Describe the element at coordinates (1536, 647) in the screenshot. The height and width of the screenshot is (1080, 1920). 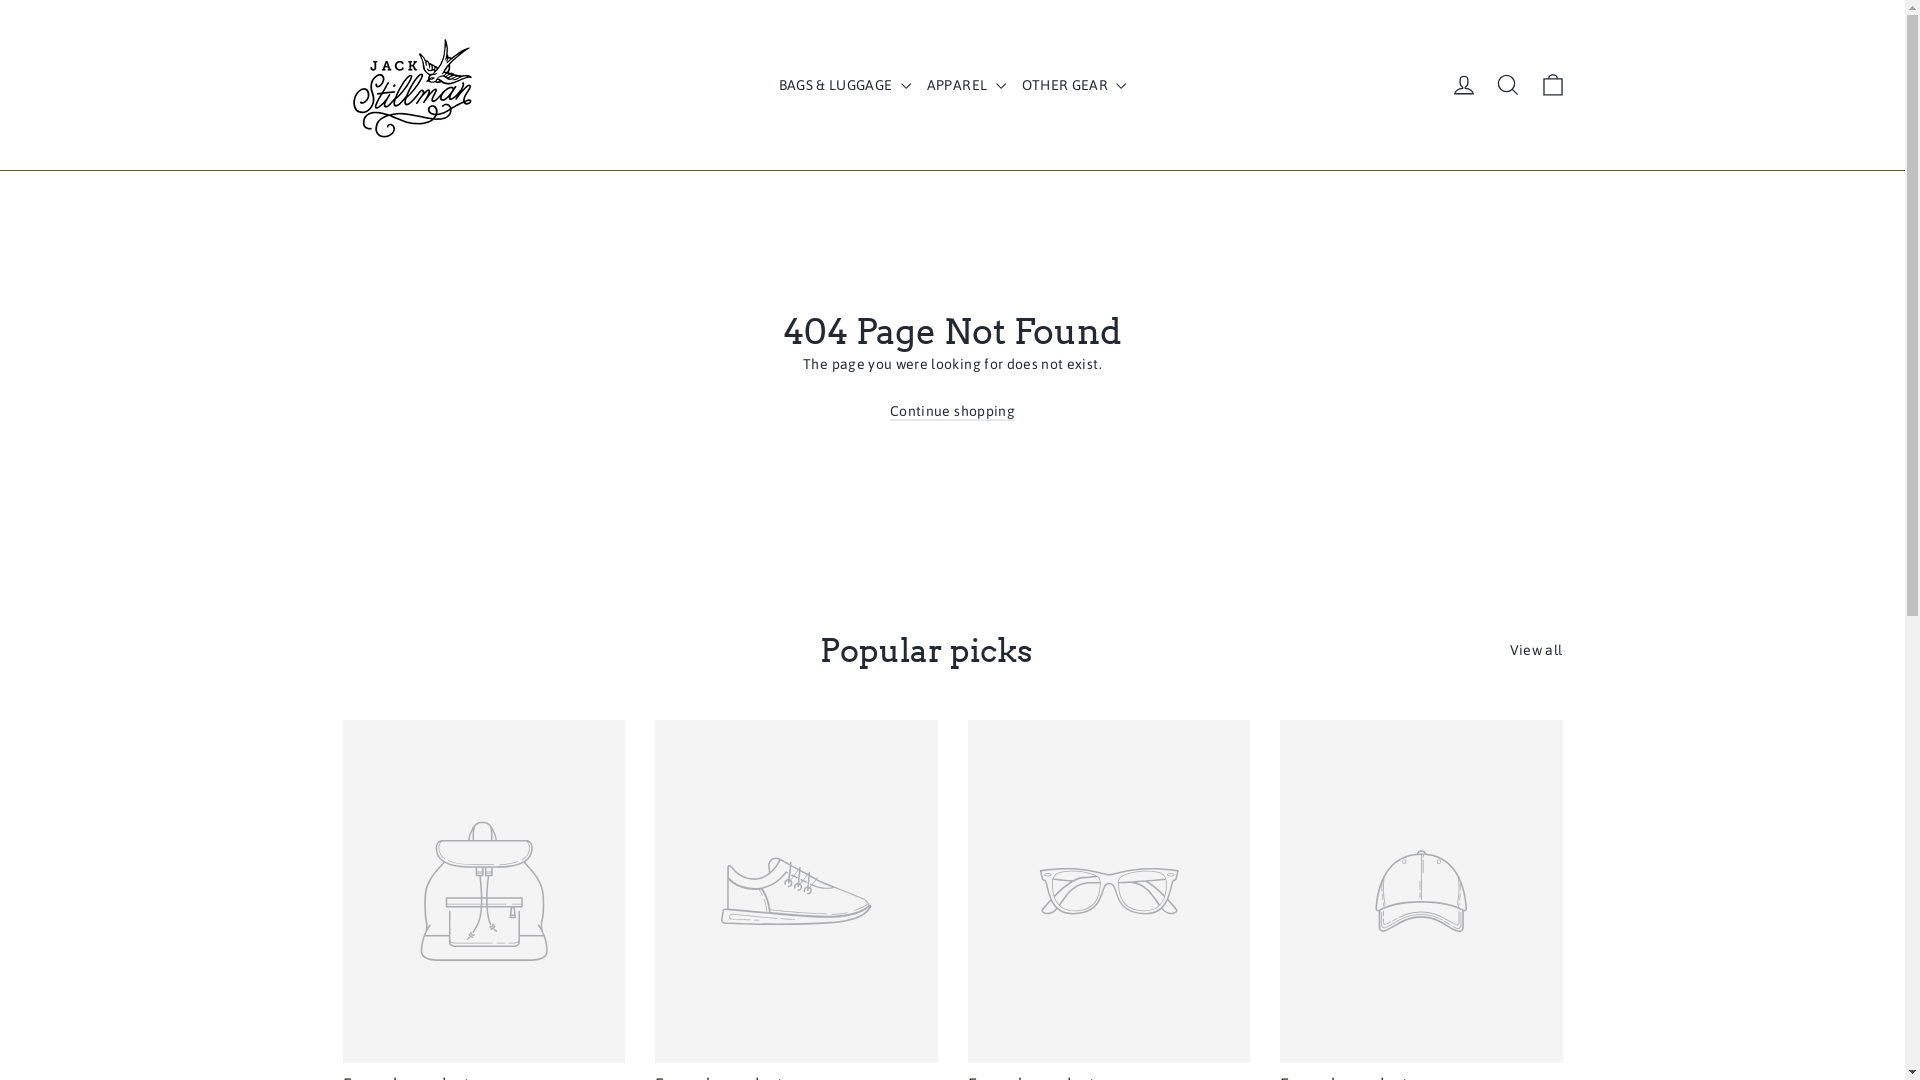
I see `View all` at that location.